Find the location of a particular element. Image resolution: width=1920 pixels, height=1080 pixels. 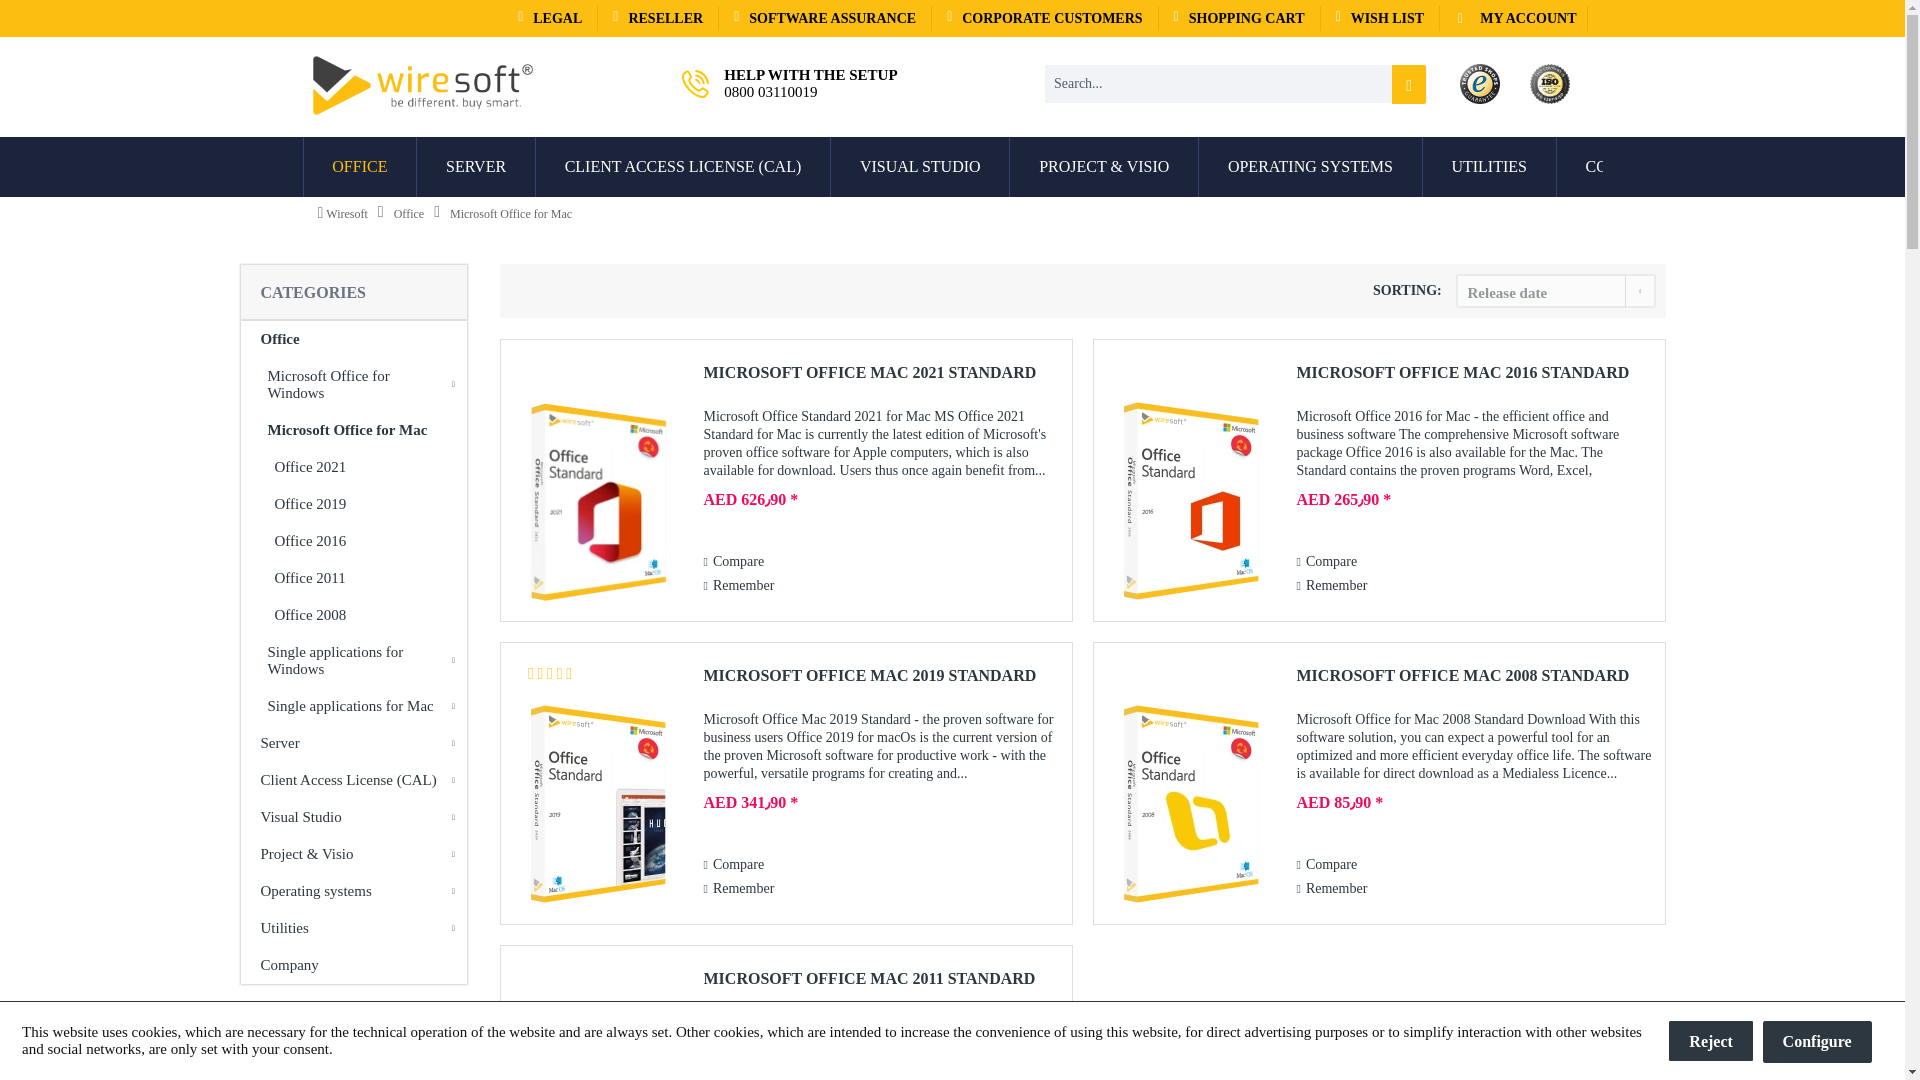

UTILITIES is located at coordinates (1488, 166).